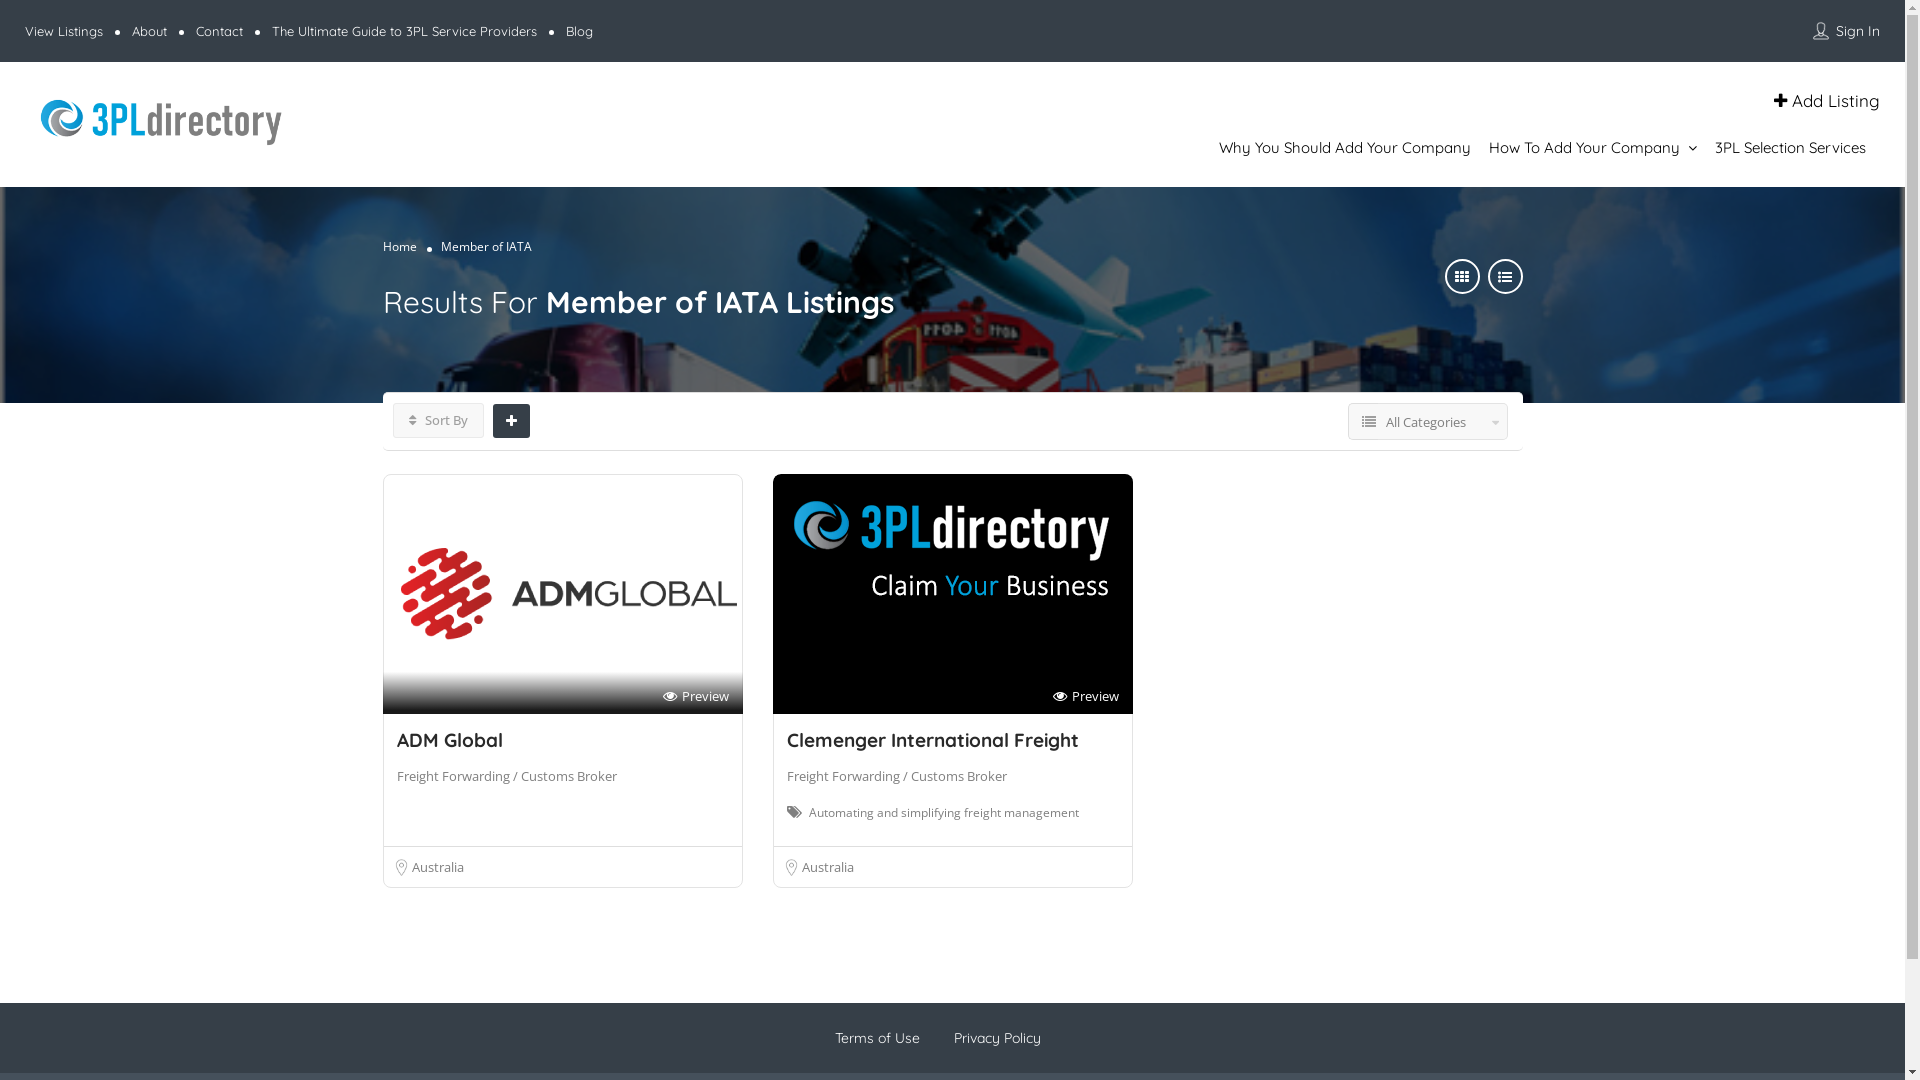  I want to click on Australia, so click(828, 867).